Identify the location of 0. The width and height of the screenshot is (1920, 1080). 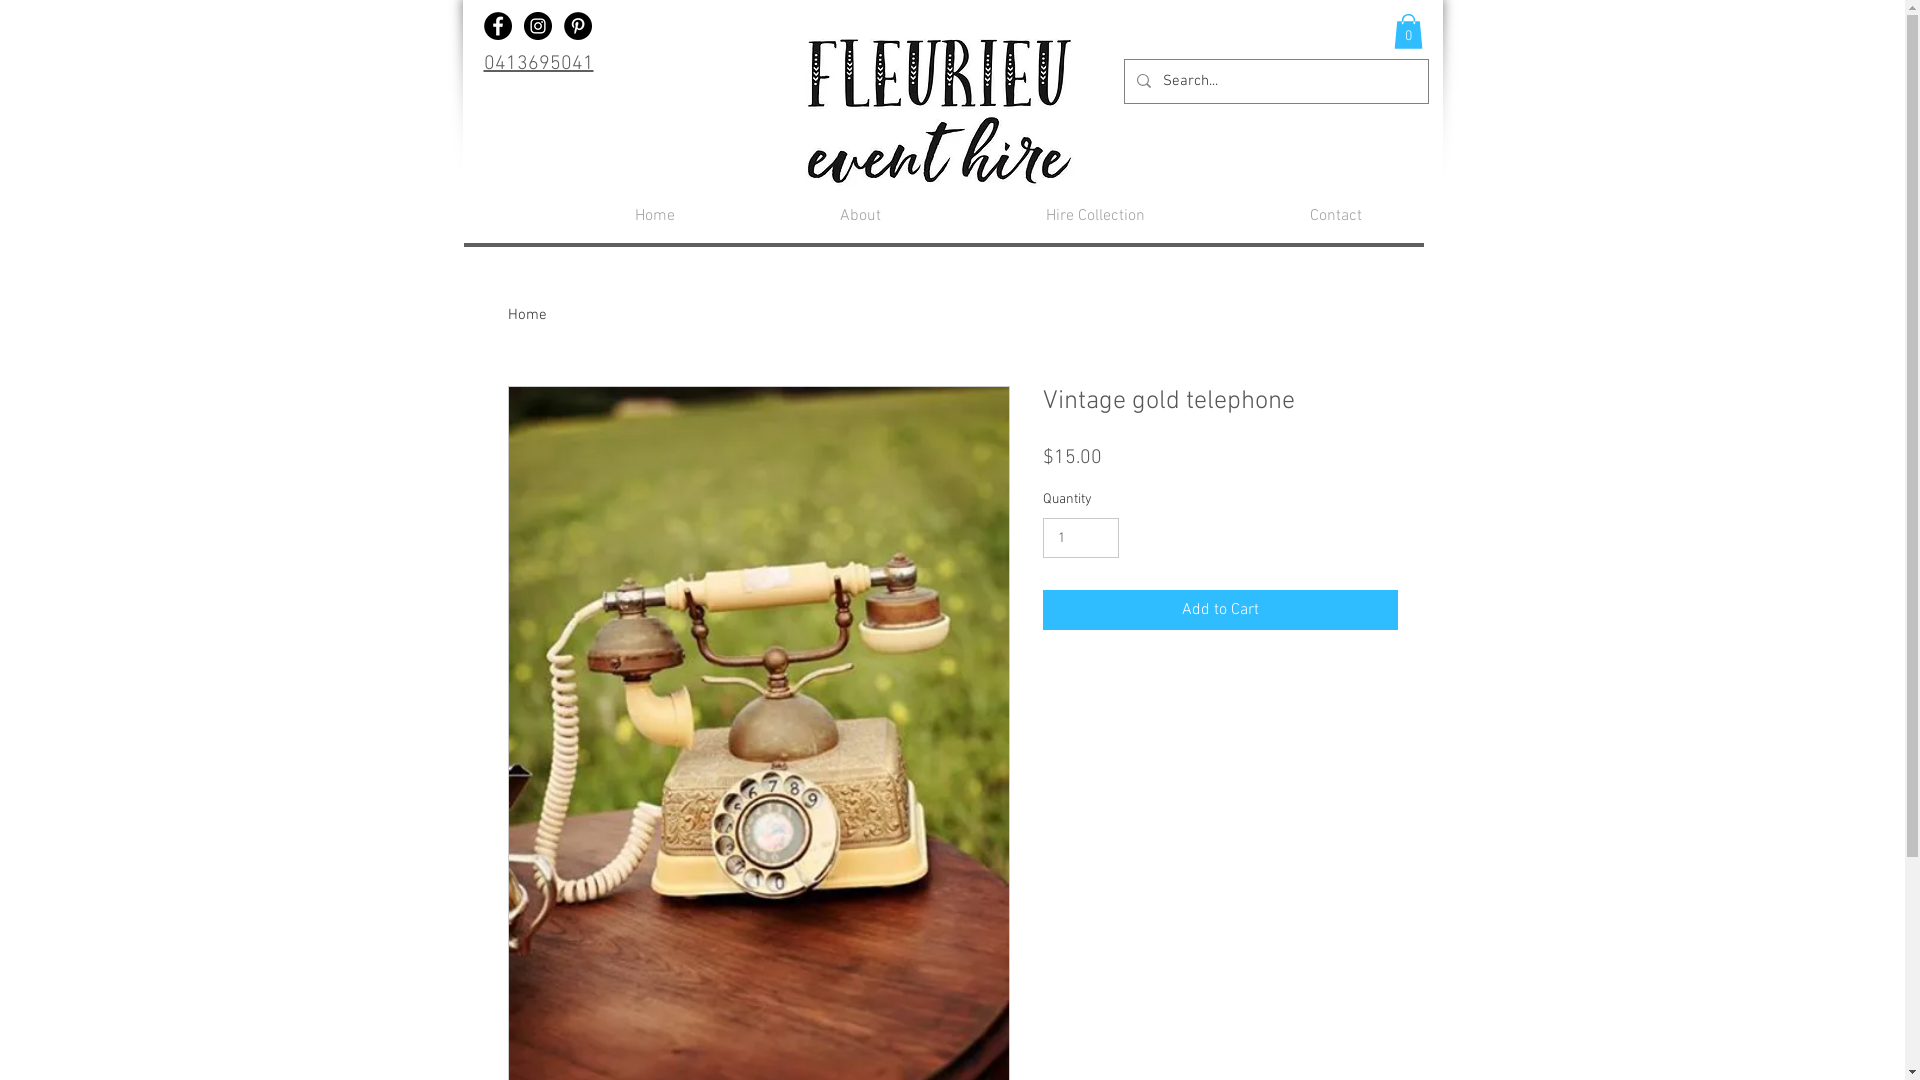
(1408, 32).